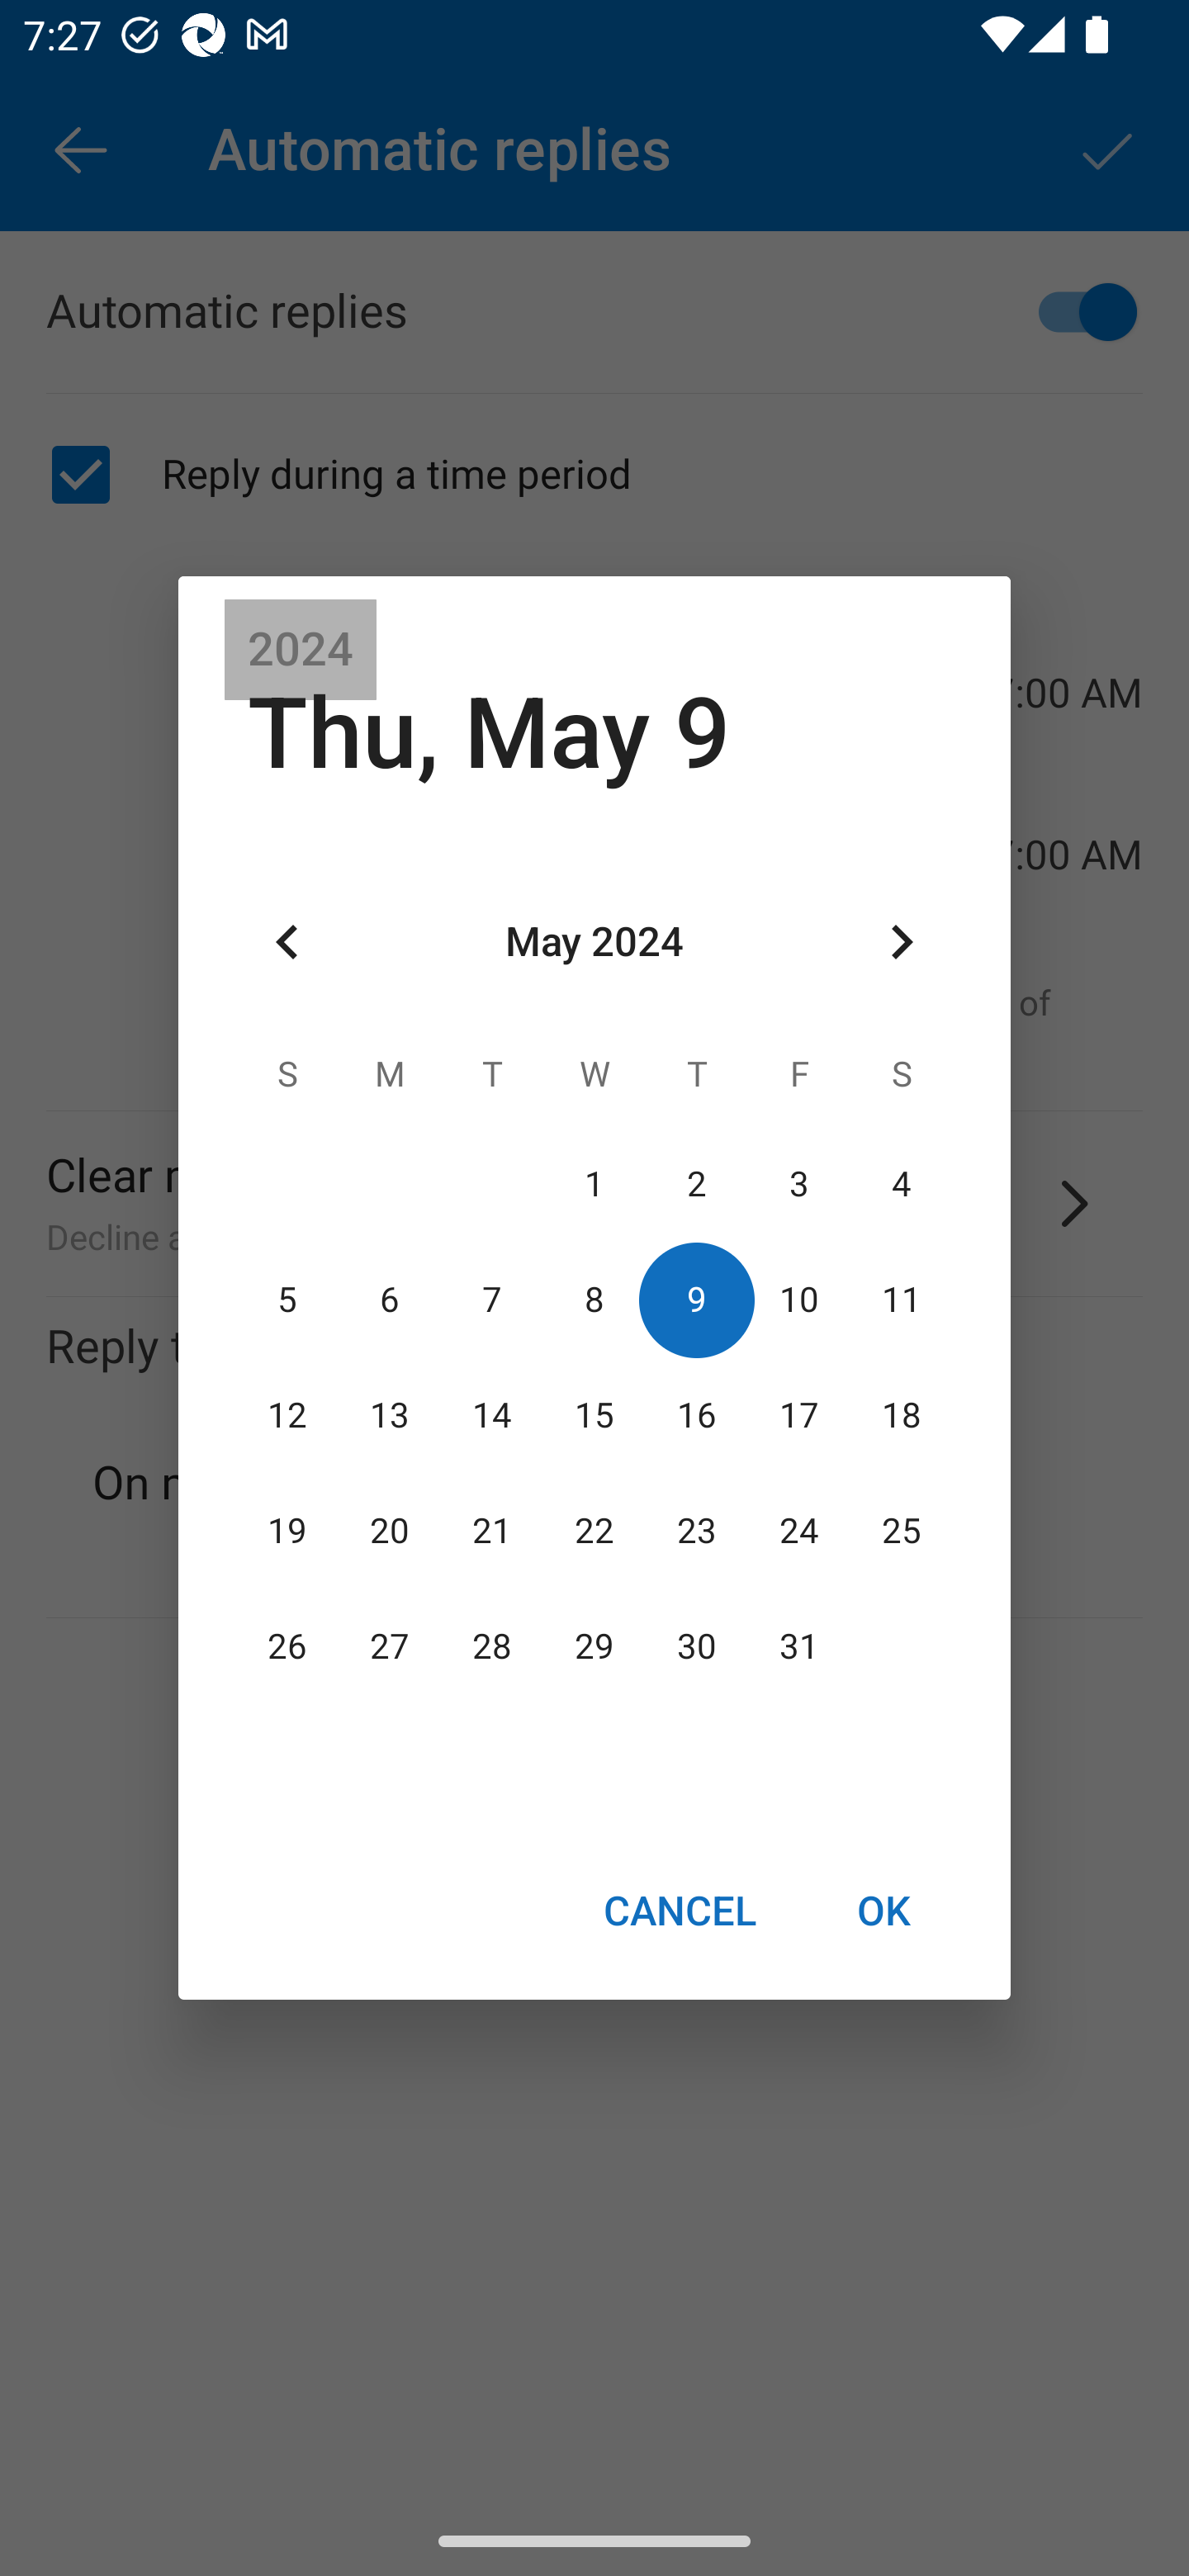 This screenshot has height=2576, width=1189. What do you see at coordinates (883, 1910) in the screenshot?
I see `OK` at bounding box center [883, 1910].